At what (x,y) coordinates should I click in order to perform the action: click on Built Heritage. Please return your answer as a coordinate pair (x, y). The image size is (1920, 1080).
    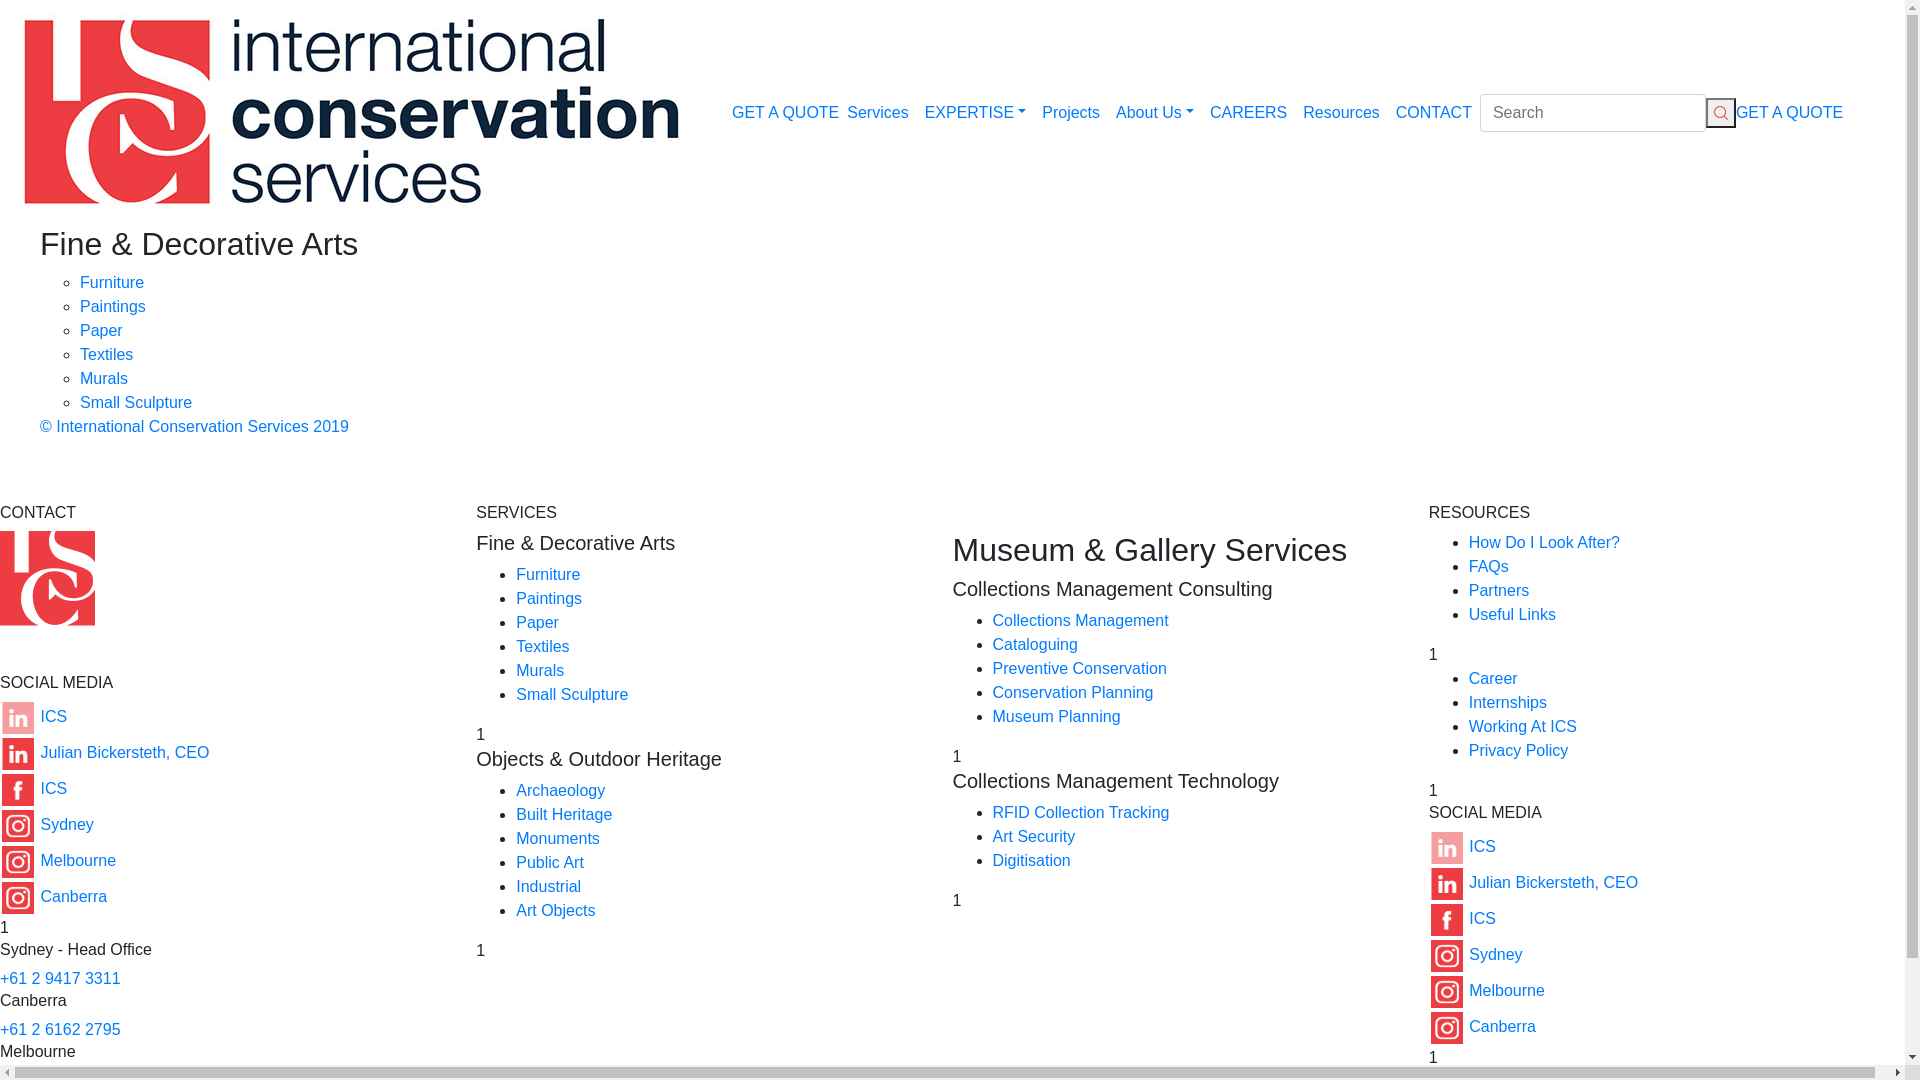
    Looking at the image, I should click on (564, 814).